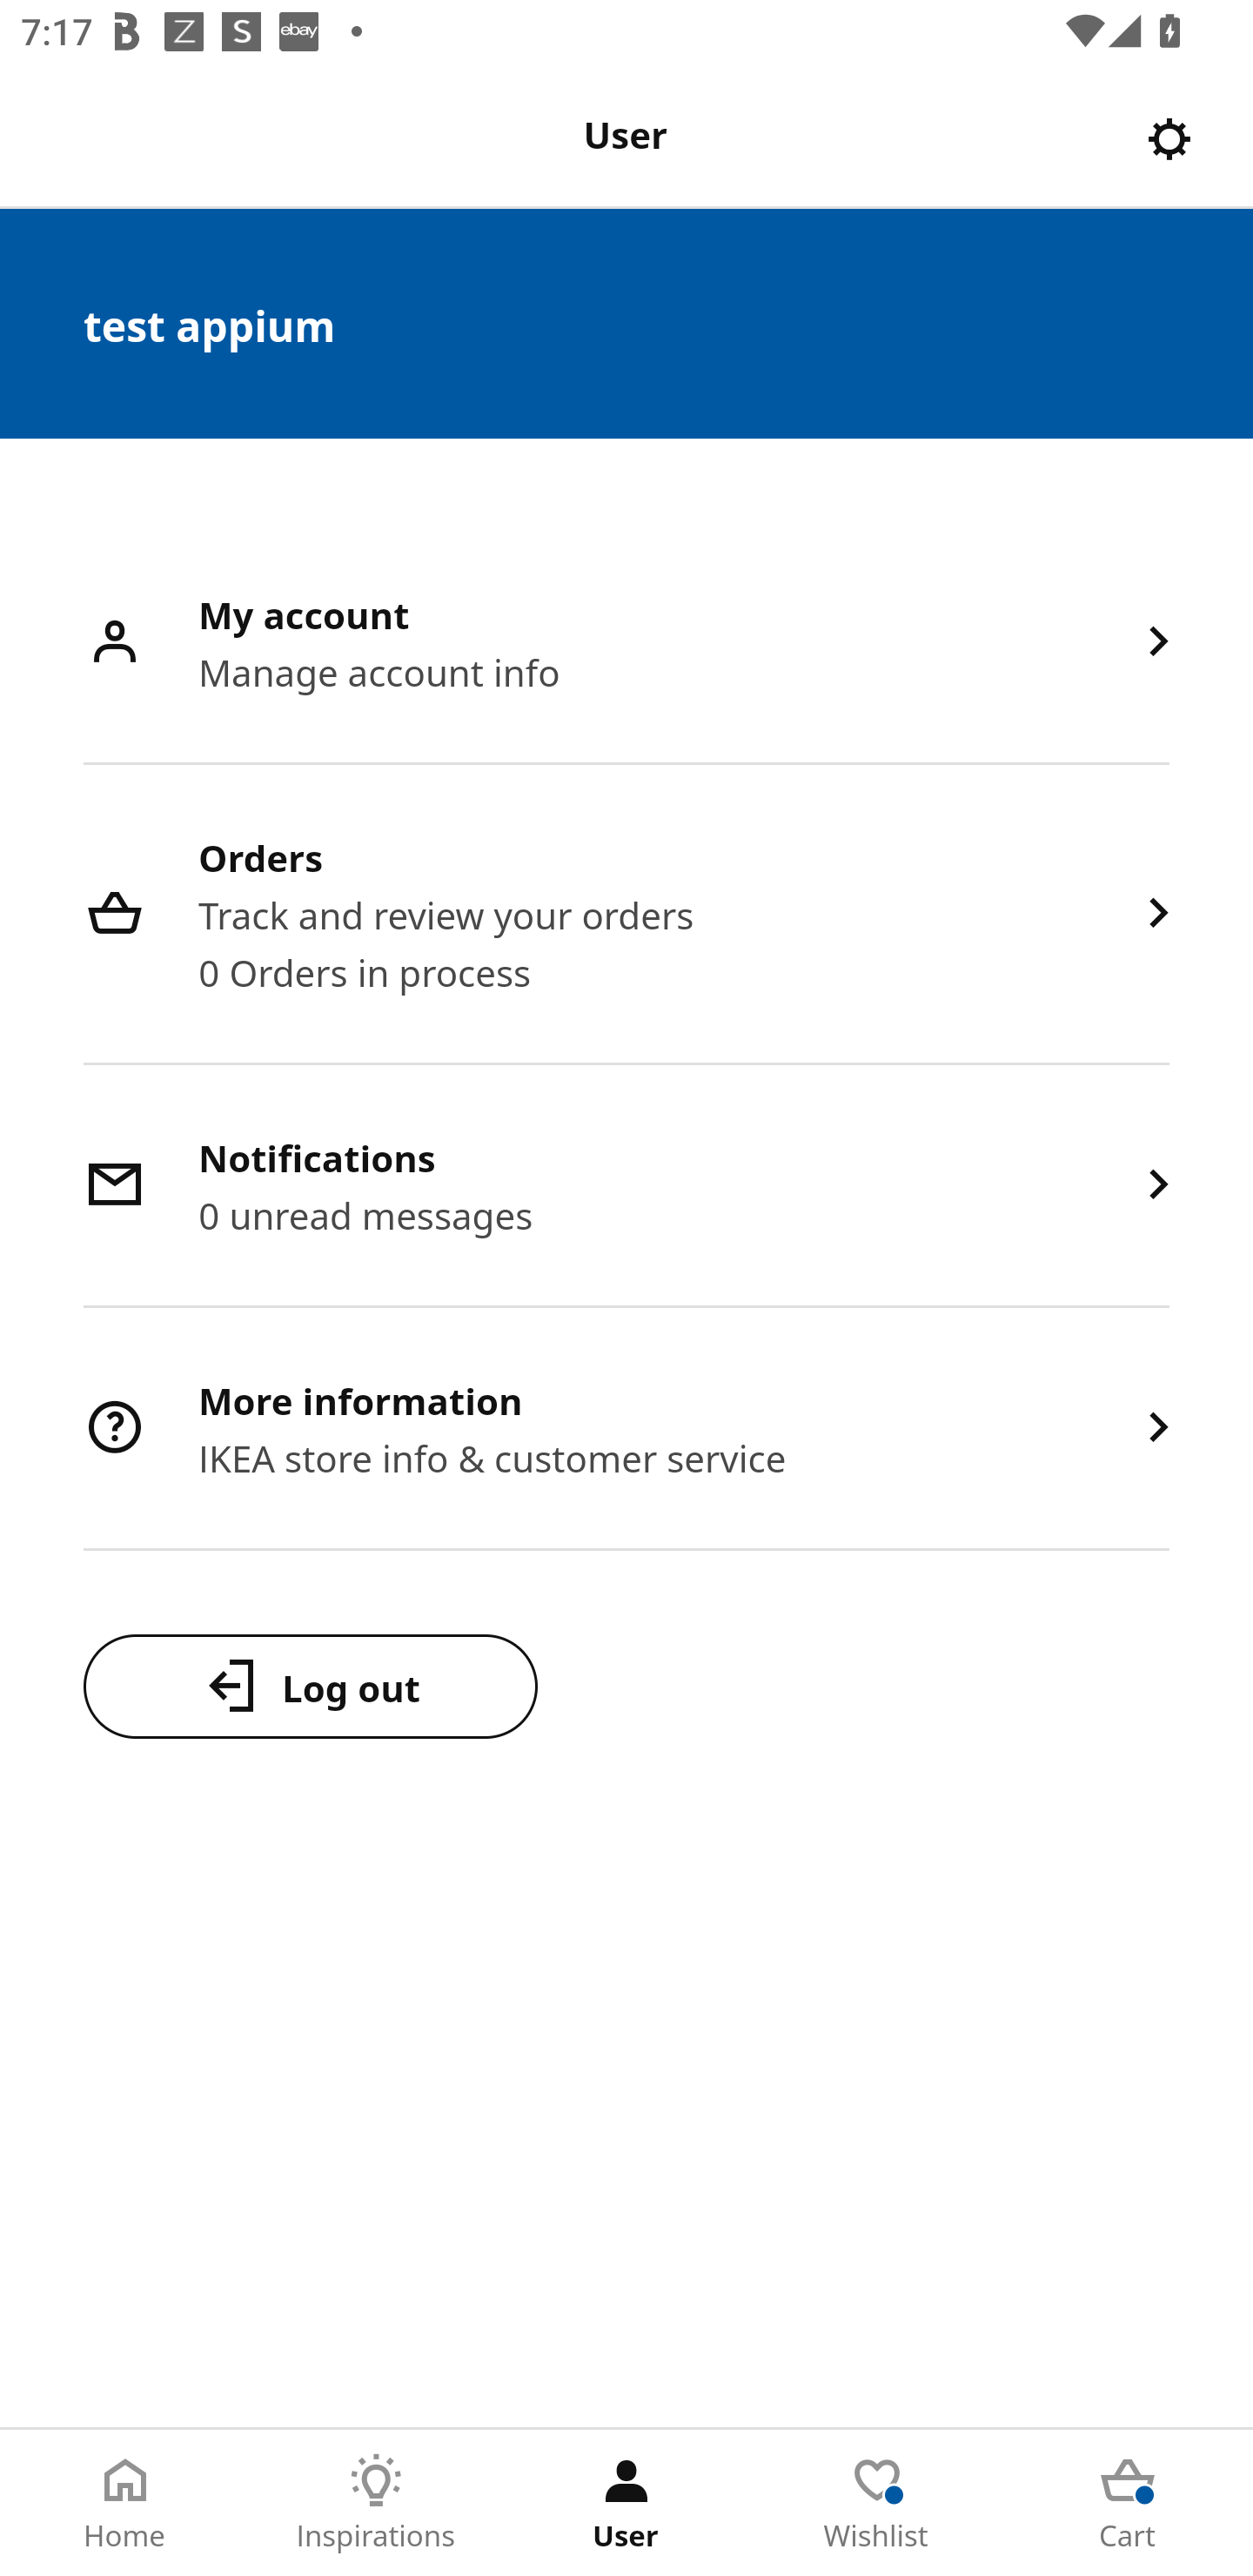  I want to click on Inspirations
Tab 2 of 5, so click(376, 2503).